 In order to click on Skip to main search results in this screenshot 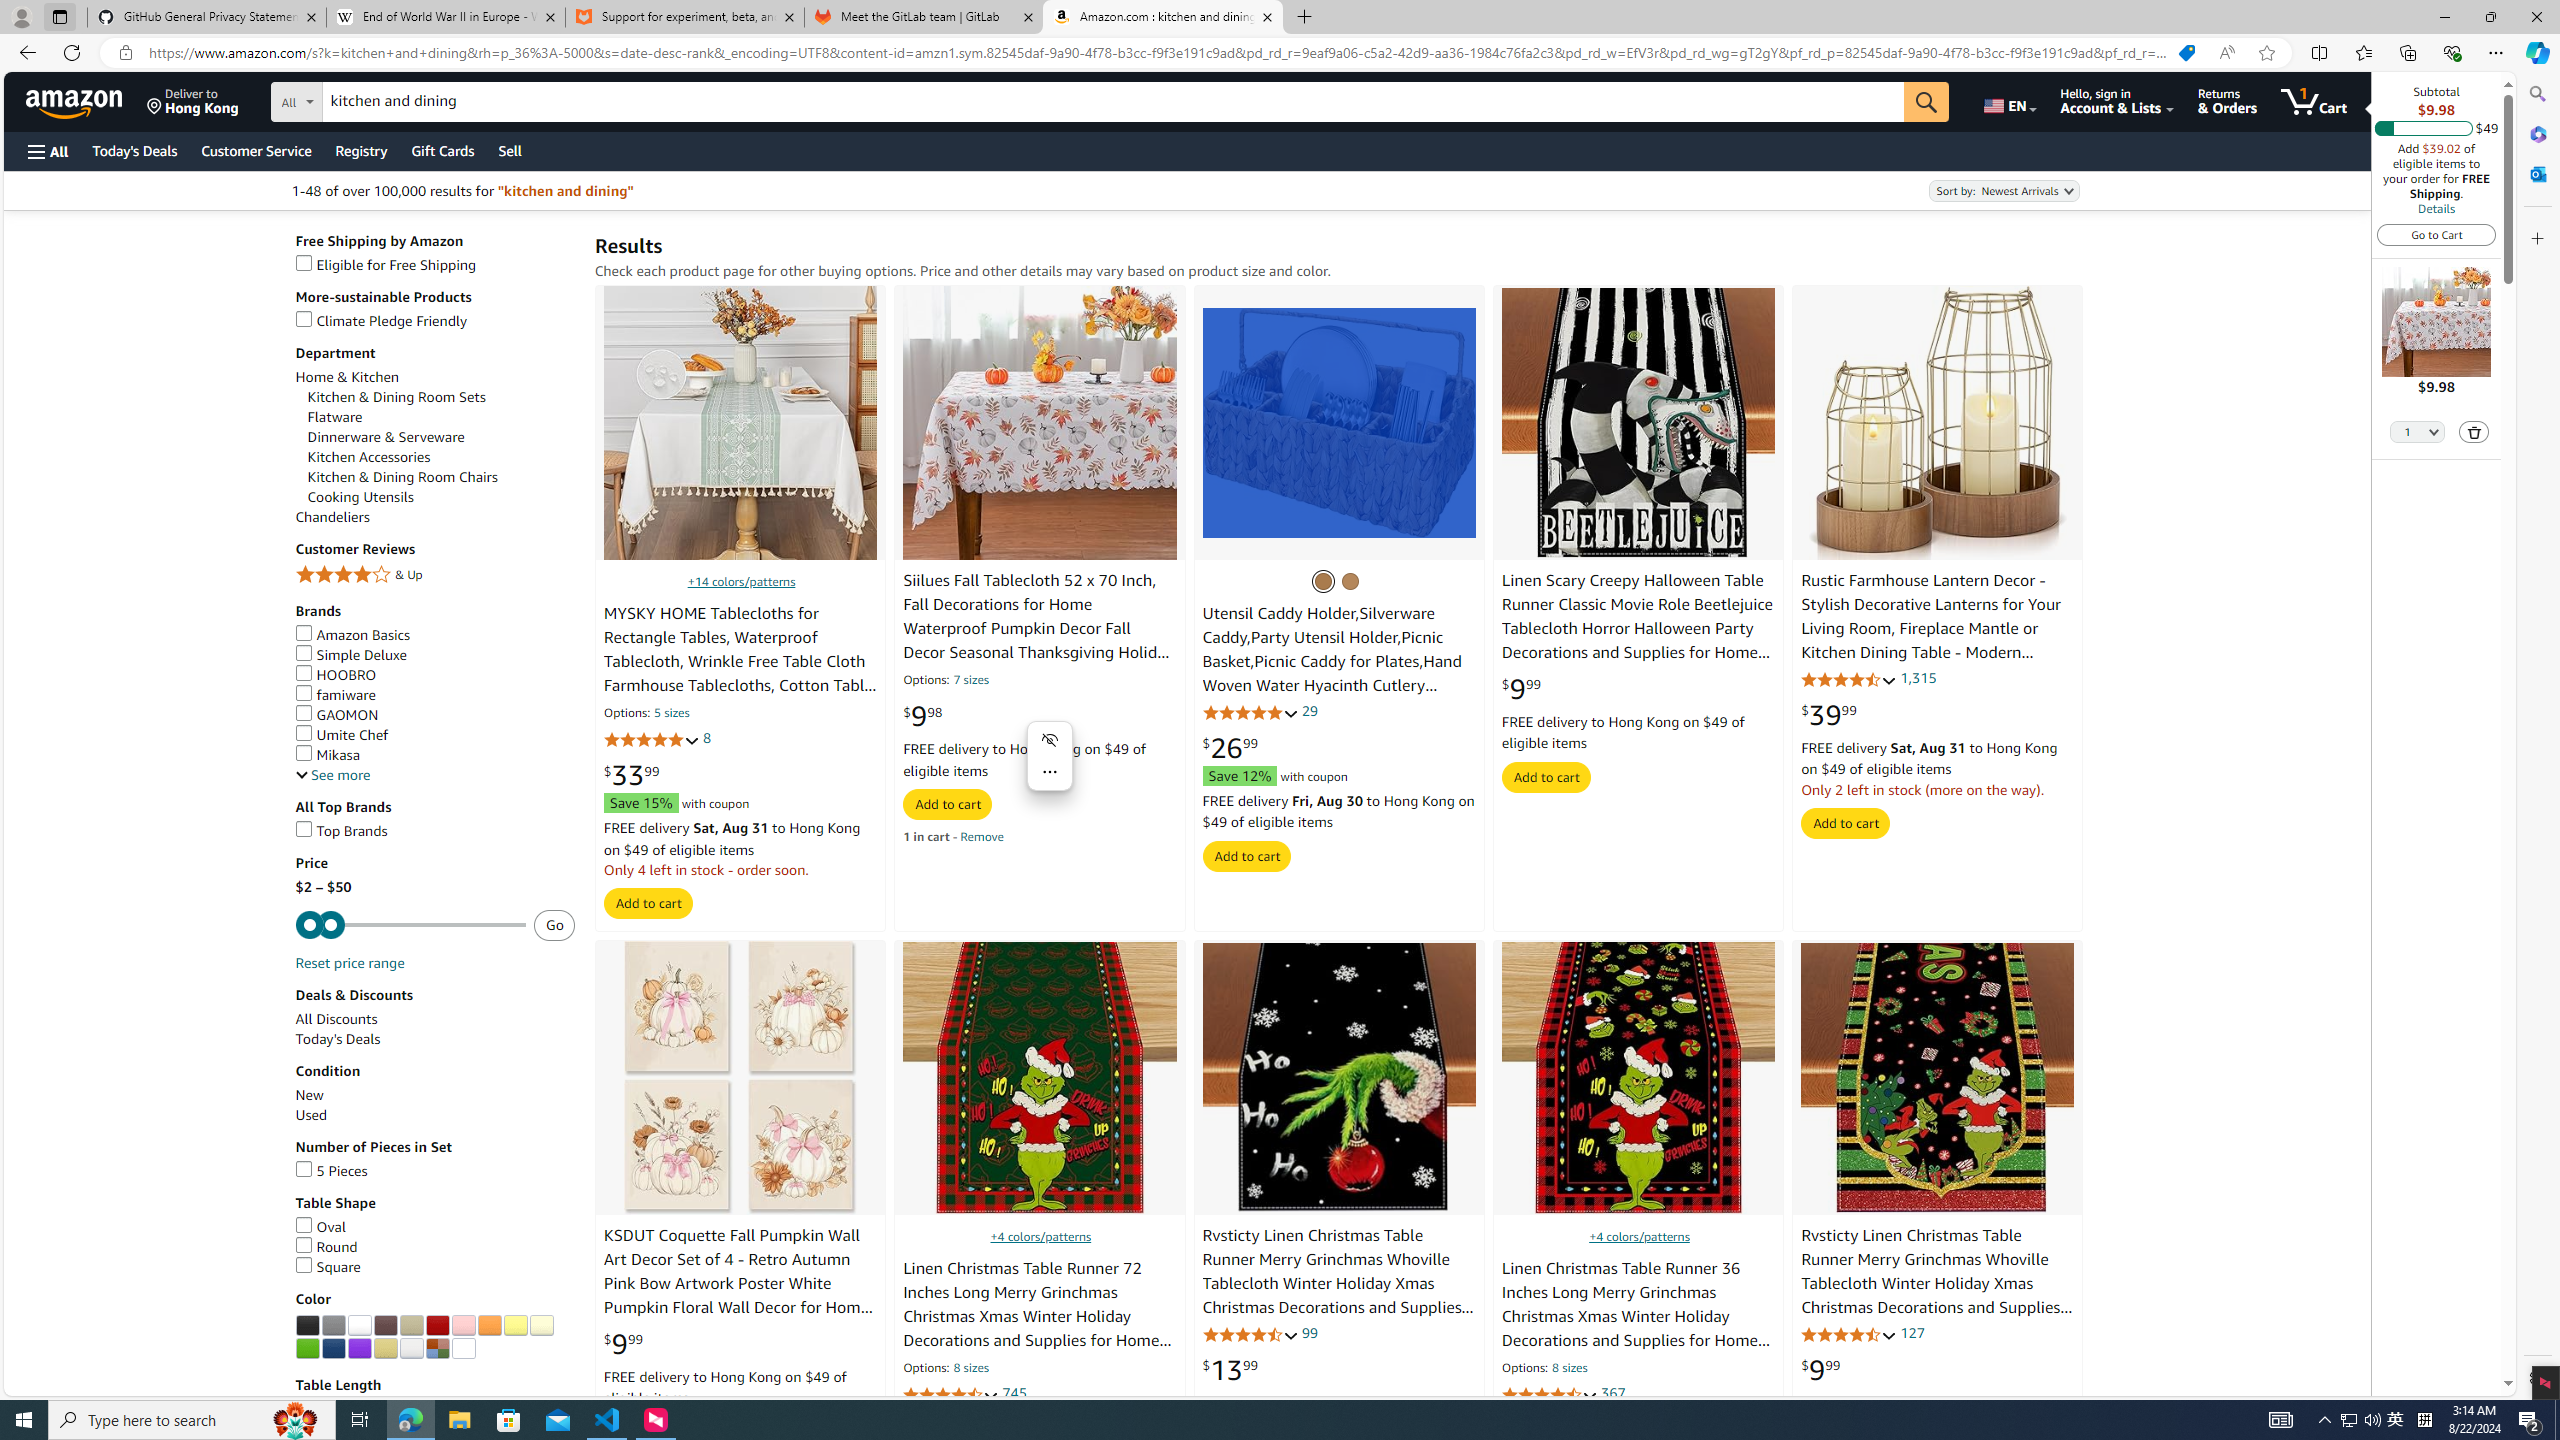, I will do `click(90, 1386)`.